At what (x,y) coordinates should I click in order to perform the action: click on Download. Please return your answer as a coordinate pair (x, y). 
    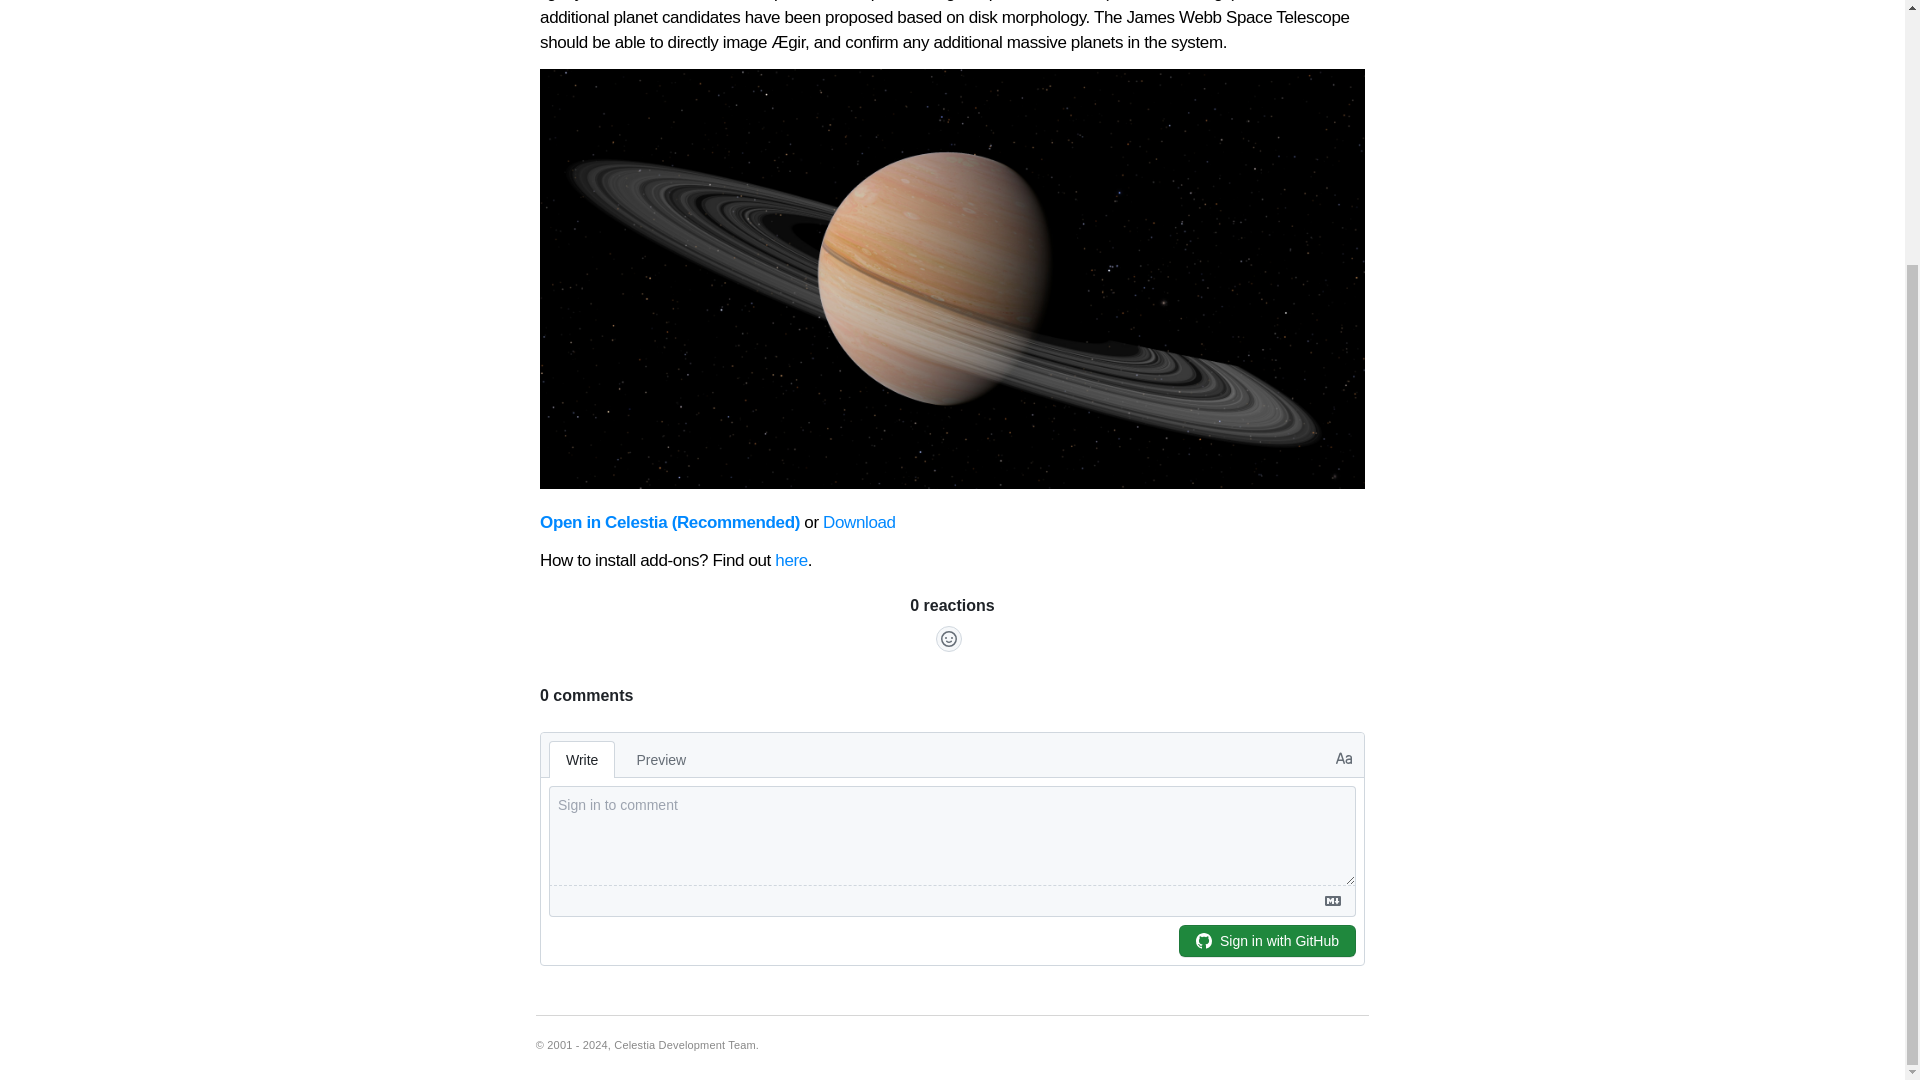
    Looking at the image, I should click on (860, 522).